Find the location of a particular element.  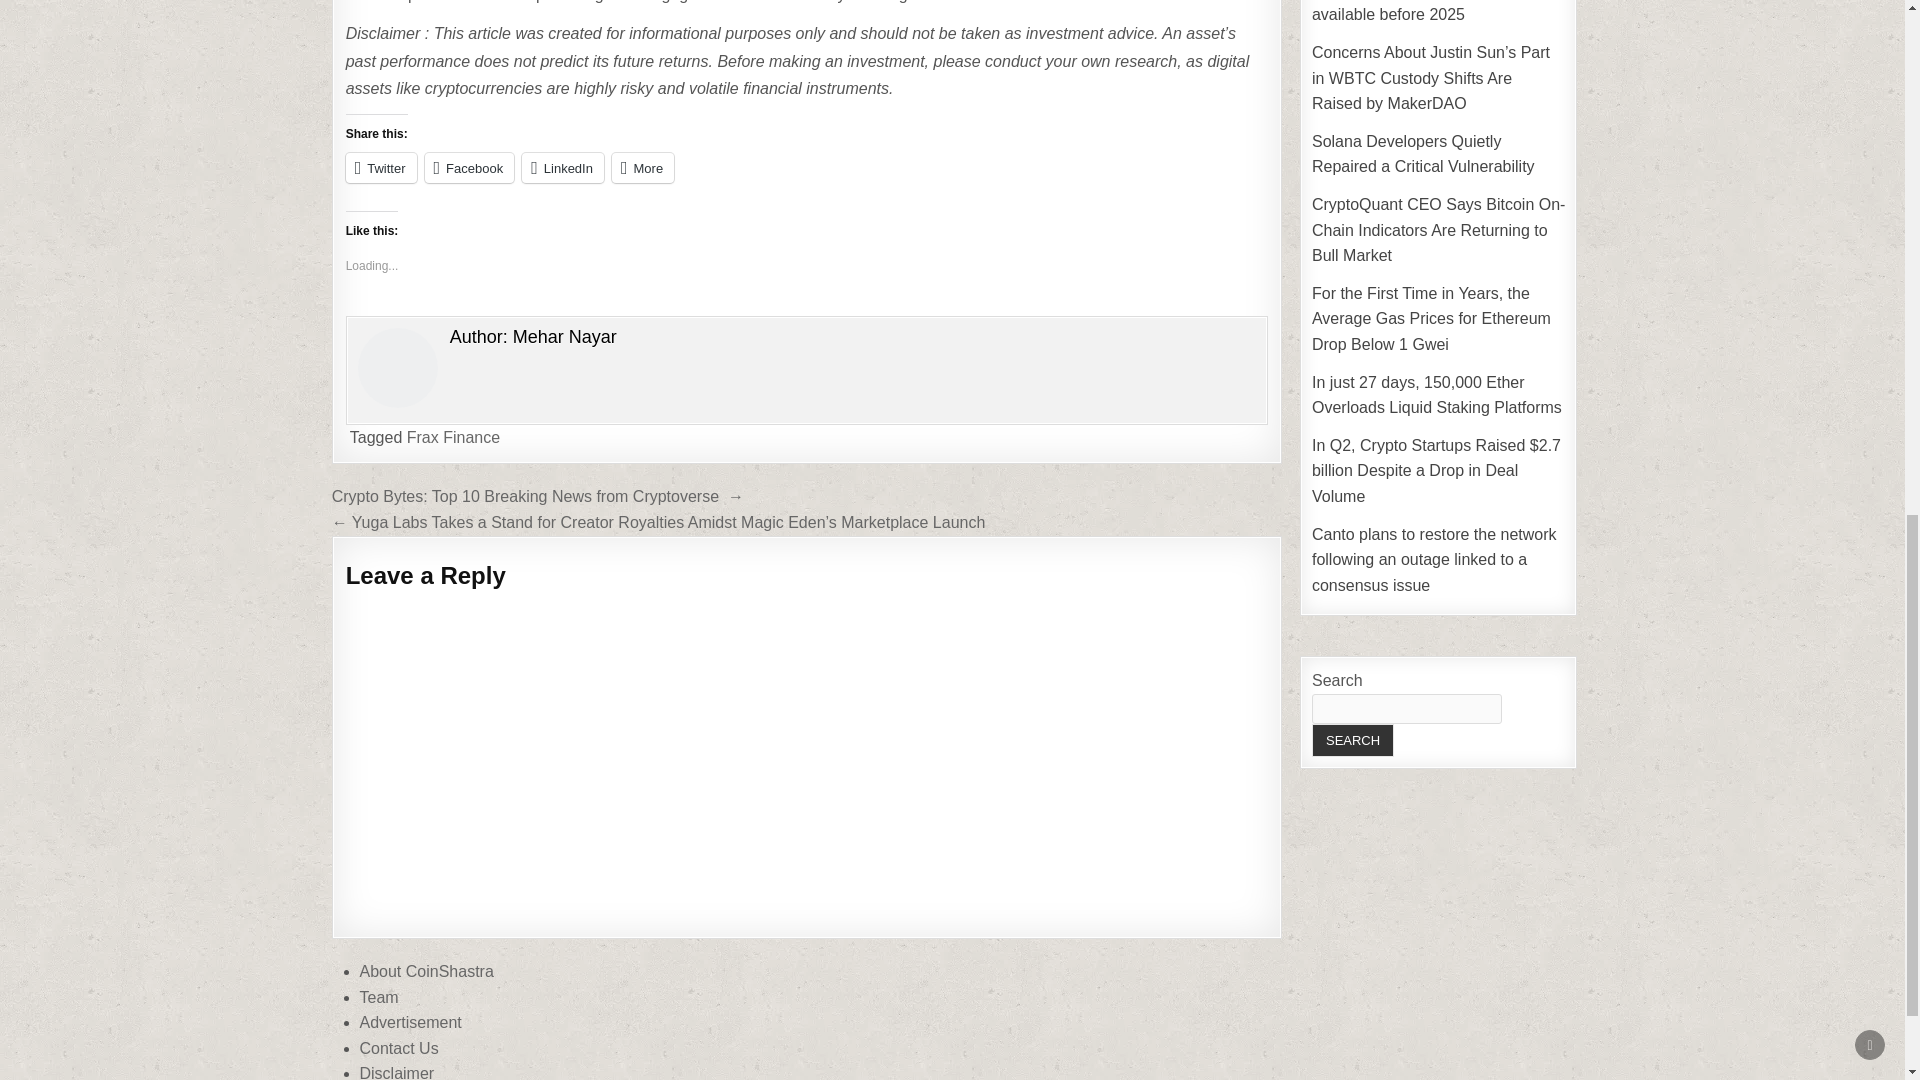

Frax Finance is located at coordinates (453, 437).